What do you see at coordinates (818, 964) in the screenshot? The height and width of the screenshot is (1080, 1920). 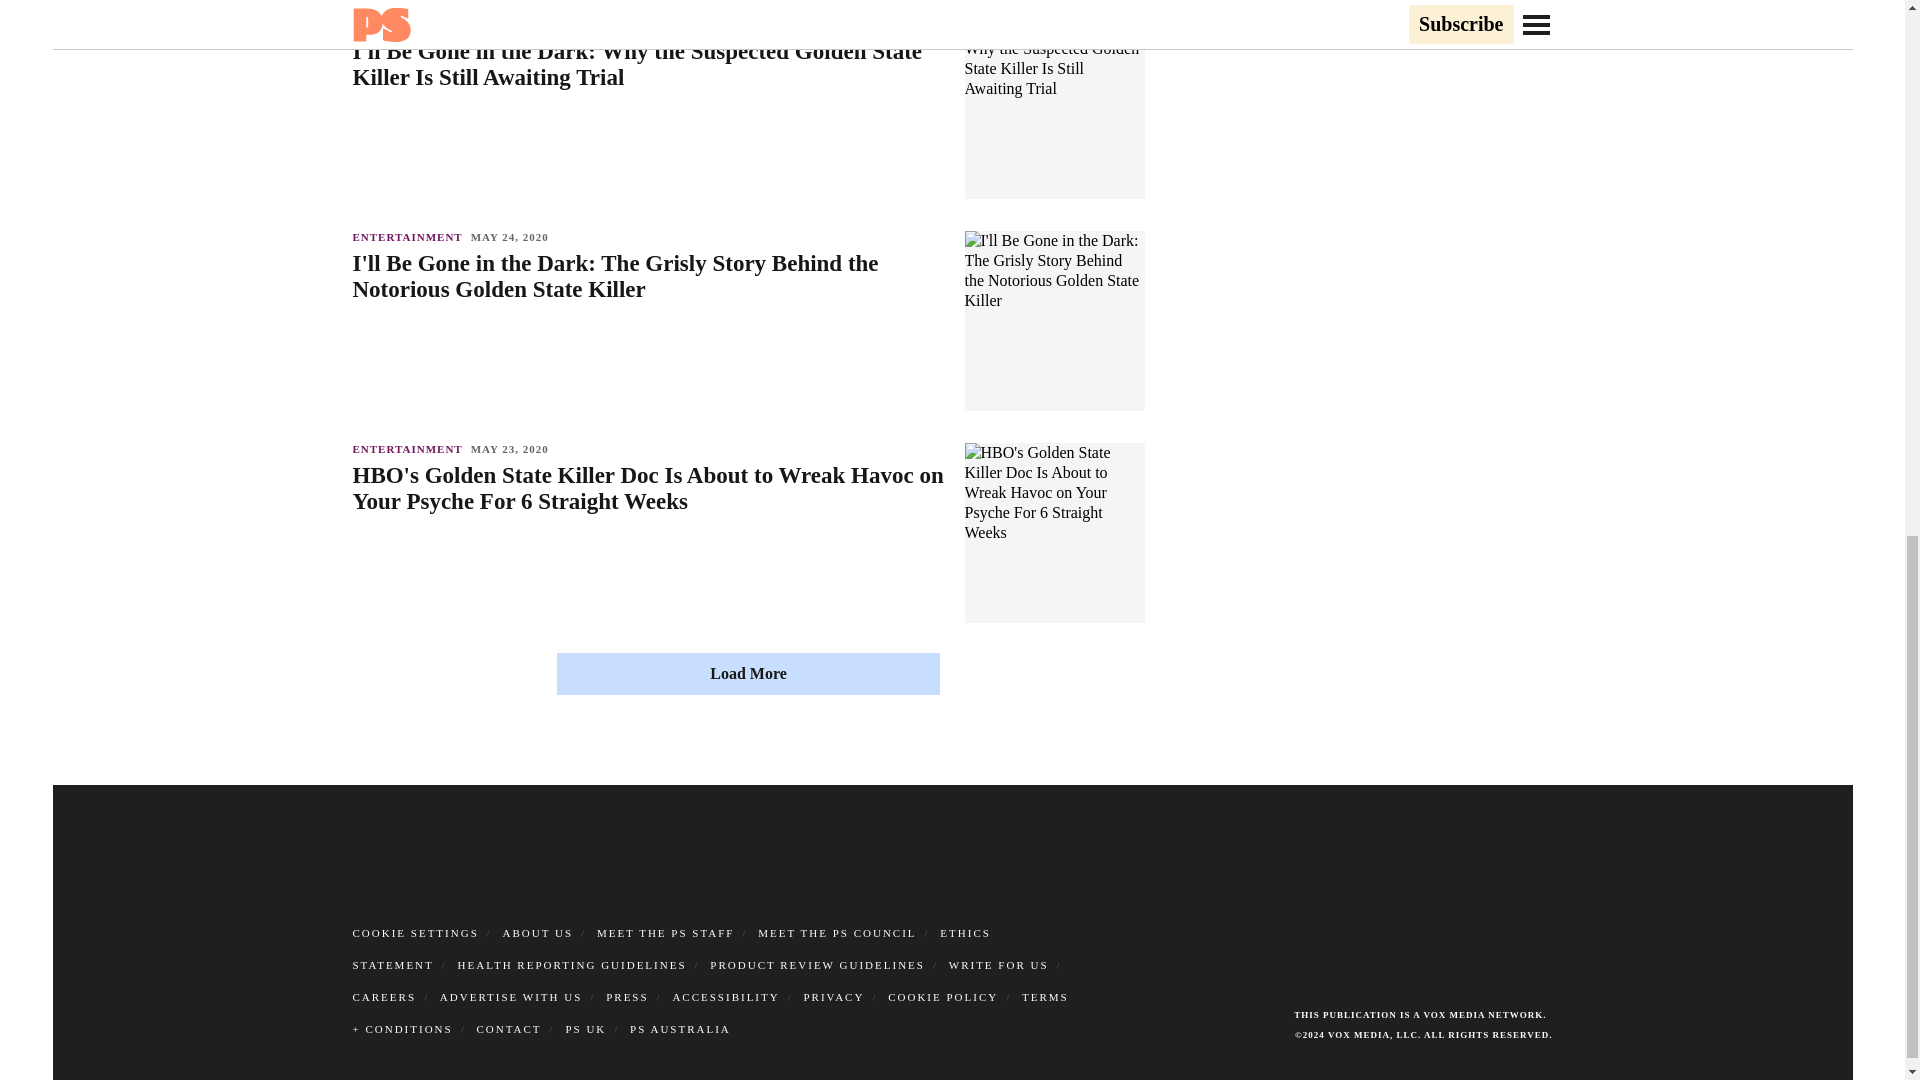 I see `PRODUCT REVIEW GUIDELINES` at bounding box center [818, 964].